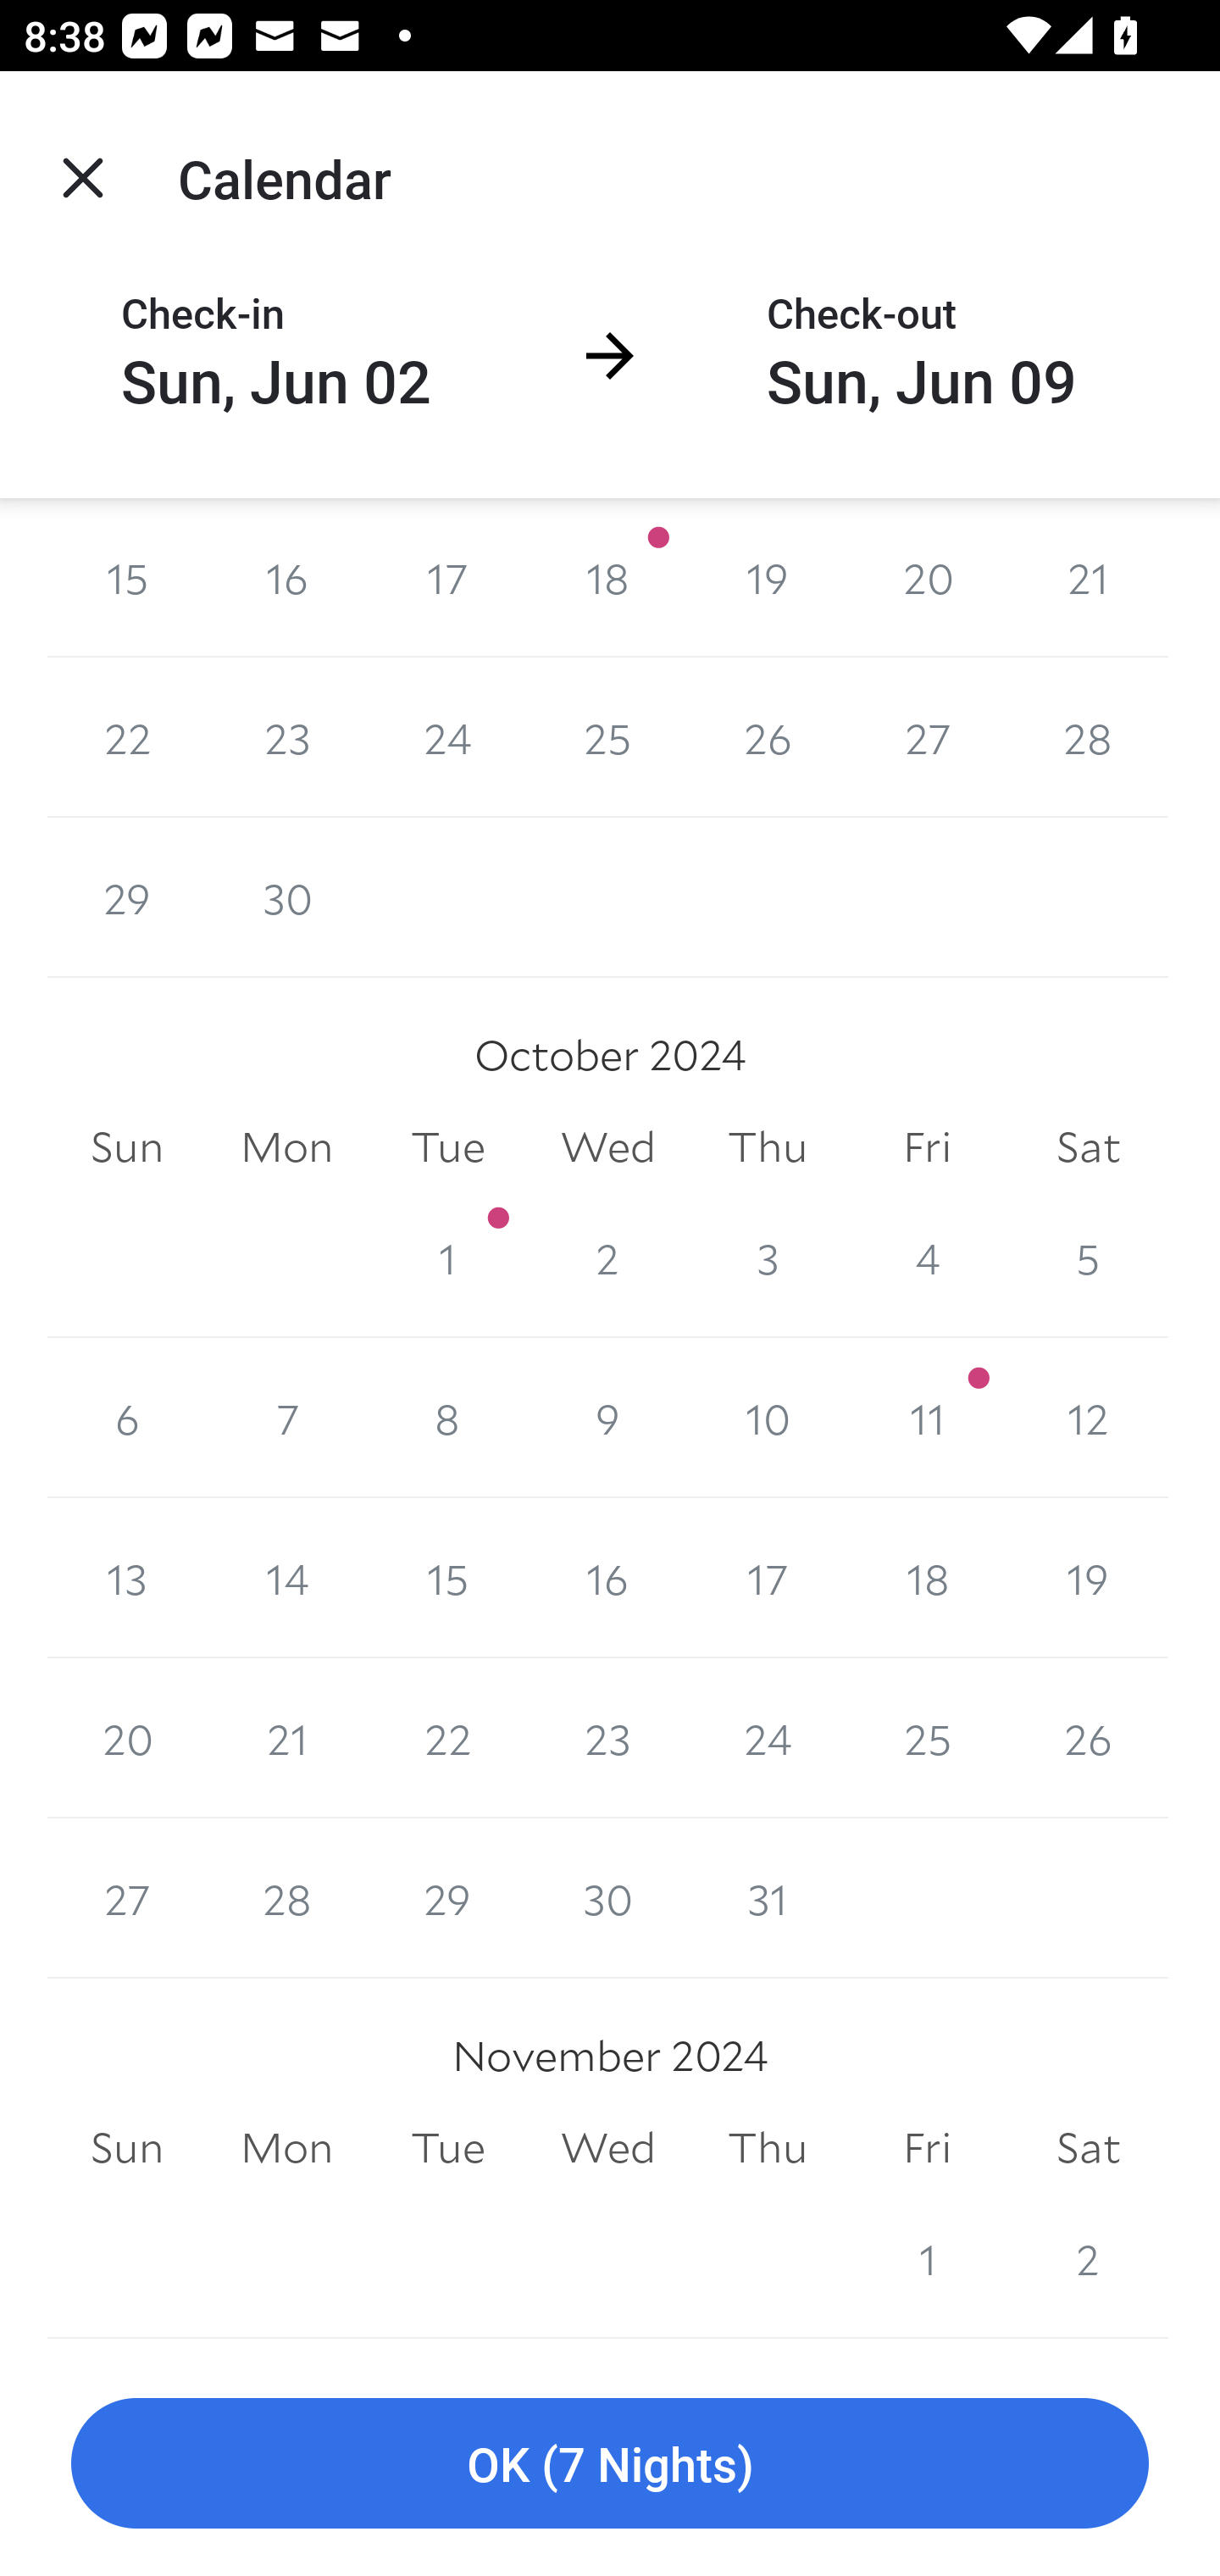  Describe the element at coordinates (927, 736) in the screenshot. I see `27 27 September 2024` at that location.